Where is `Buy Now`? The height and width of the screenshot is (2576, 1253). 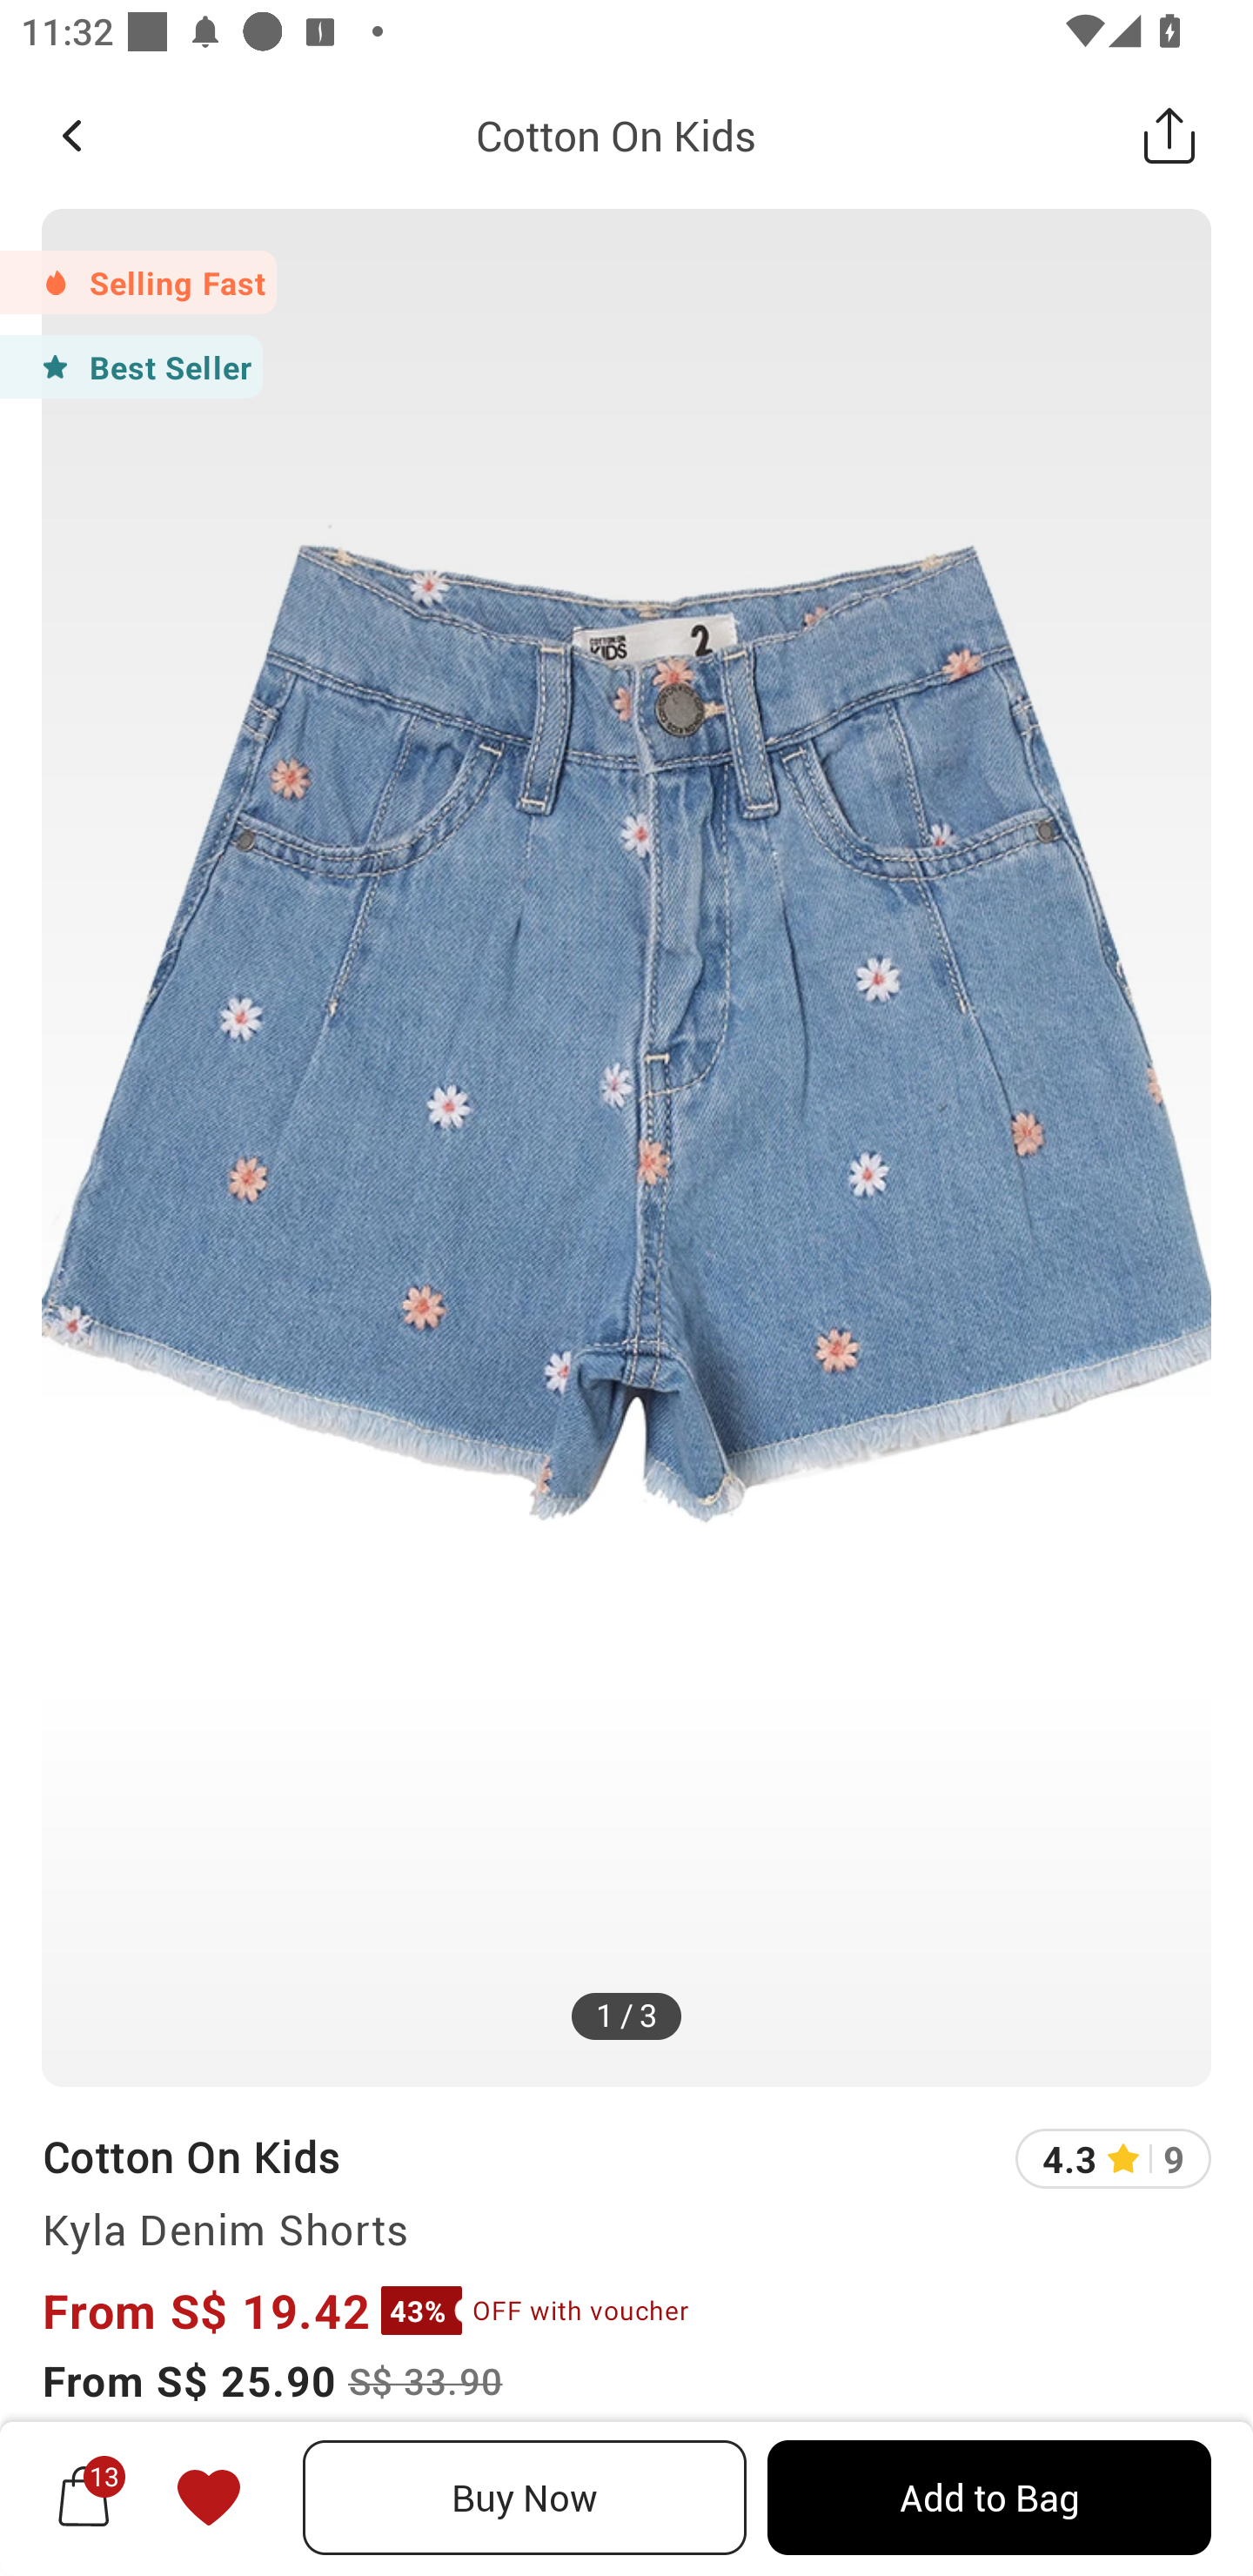 Buy Now is located at coordinates (525, 2498).